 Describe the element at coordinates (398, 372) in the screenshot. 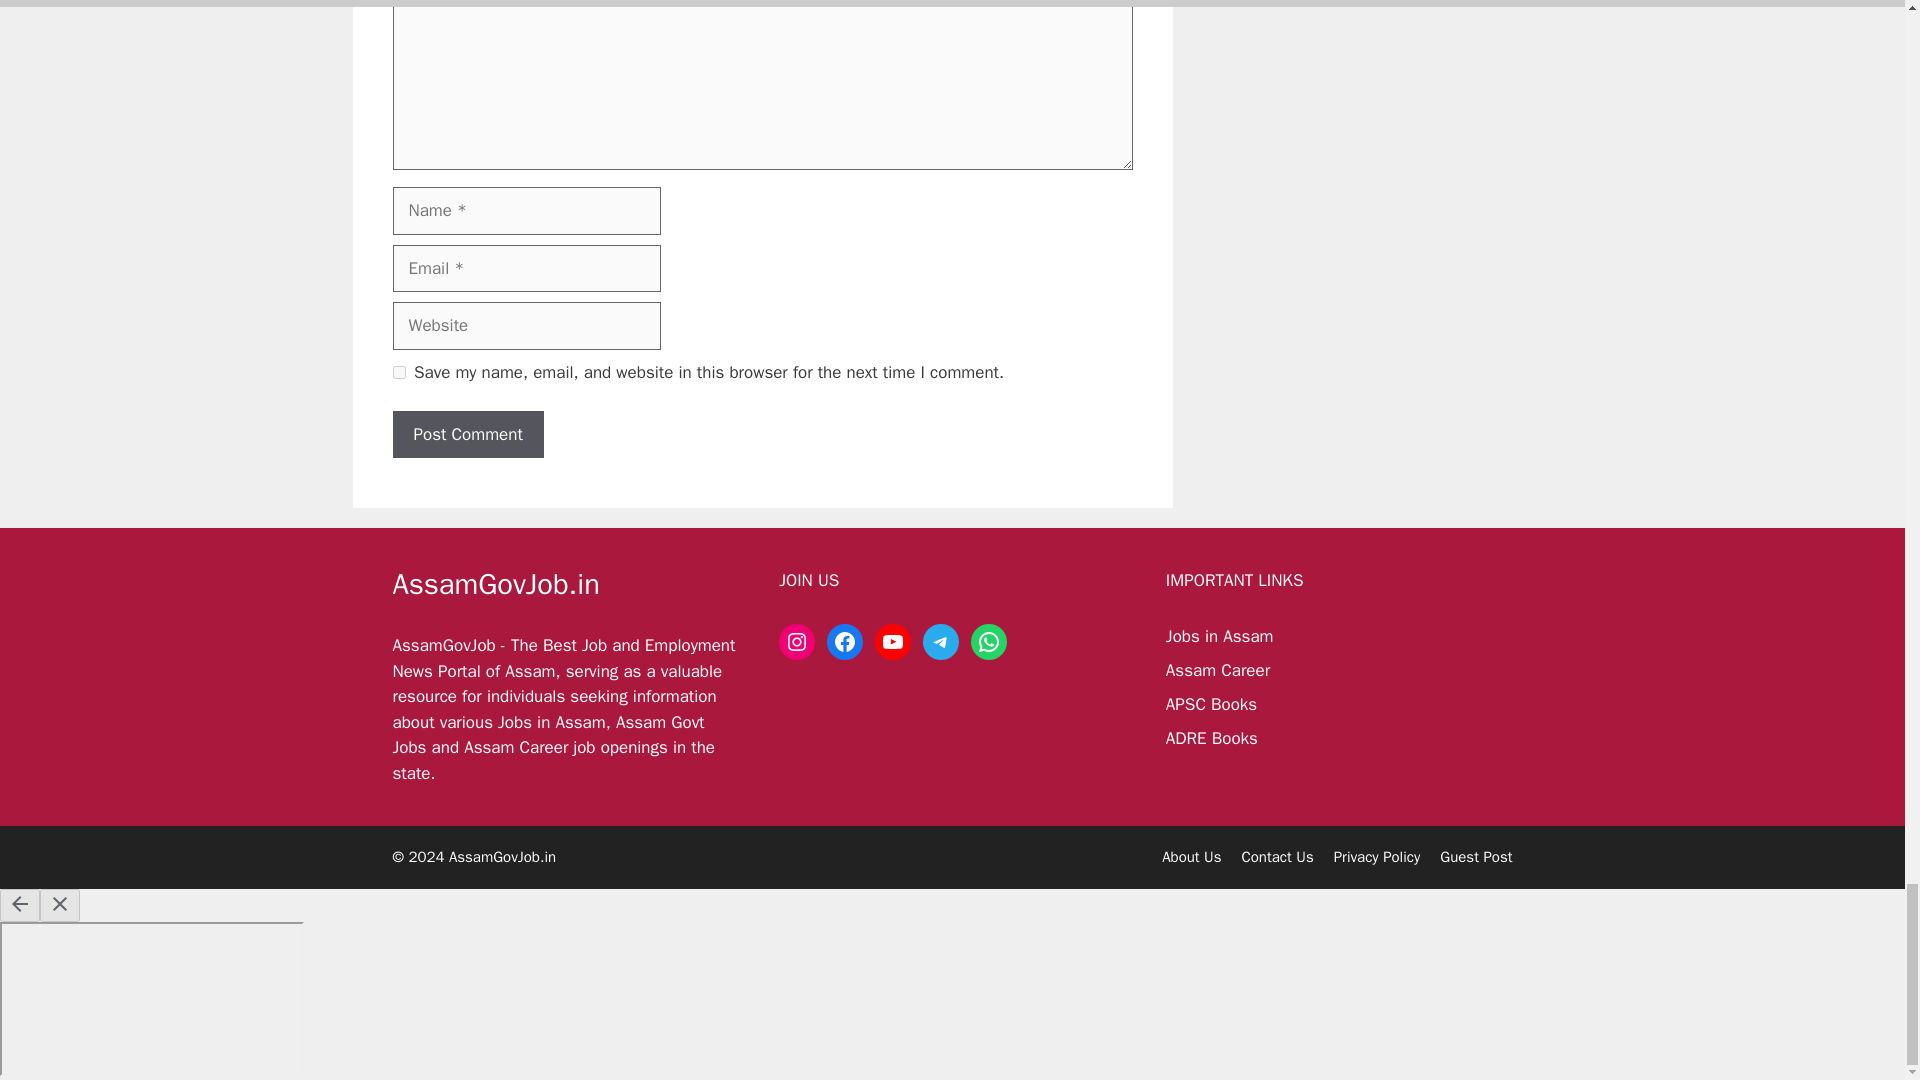

I see `yes` at that location.